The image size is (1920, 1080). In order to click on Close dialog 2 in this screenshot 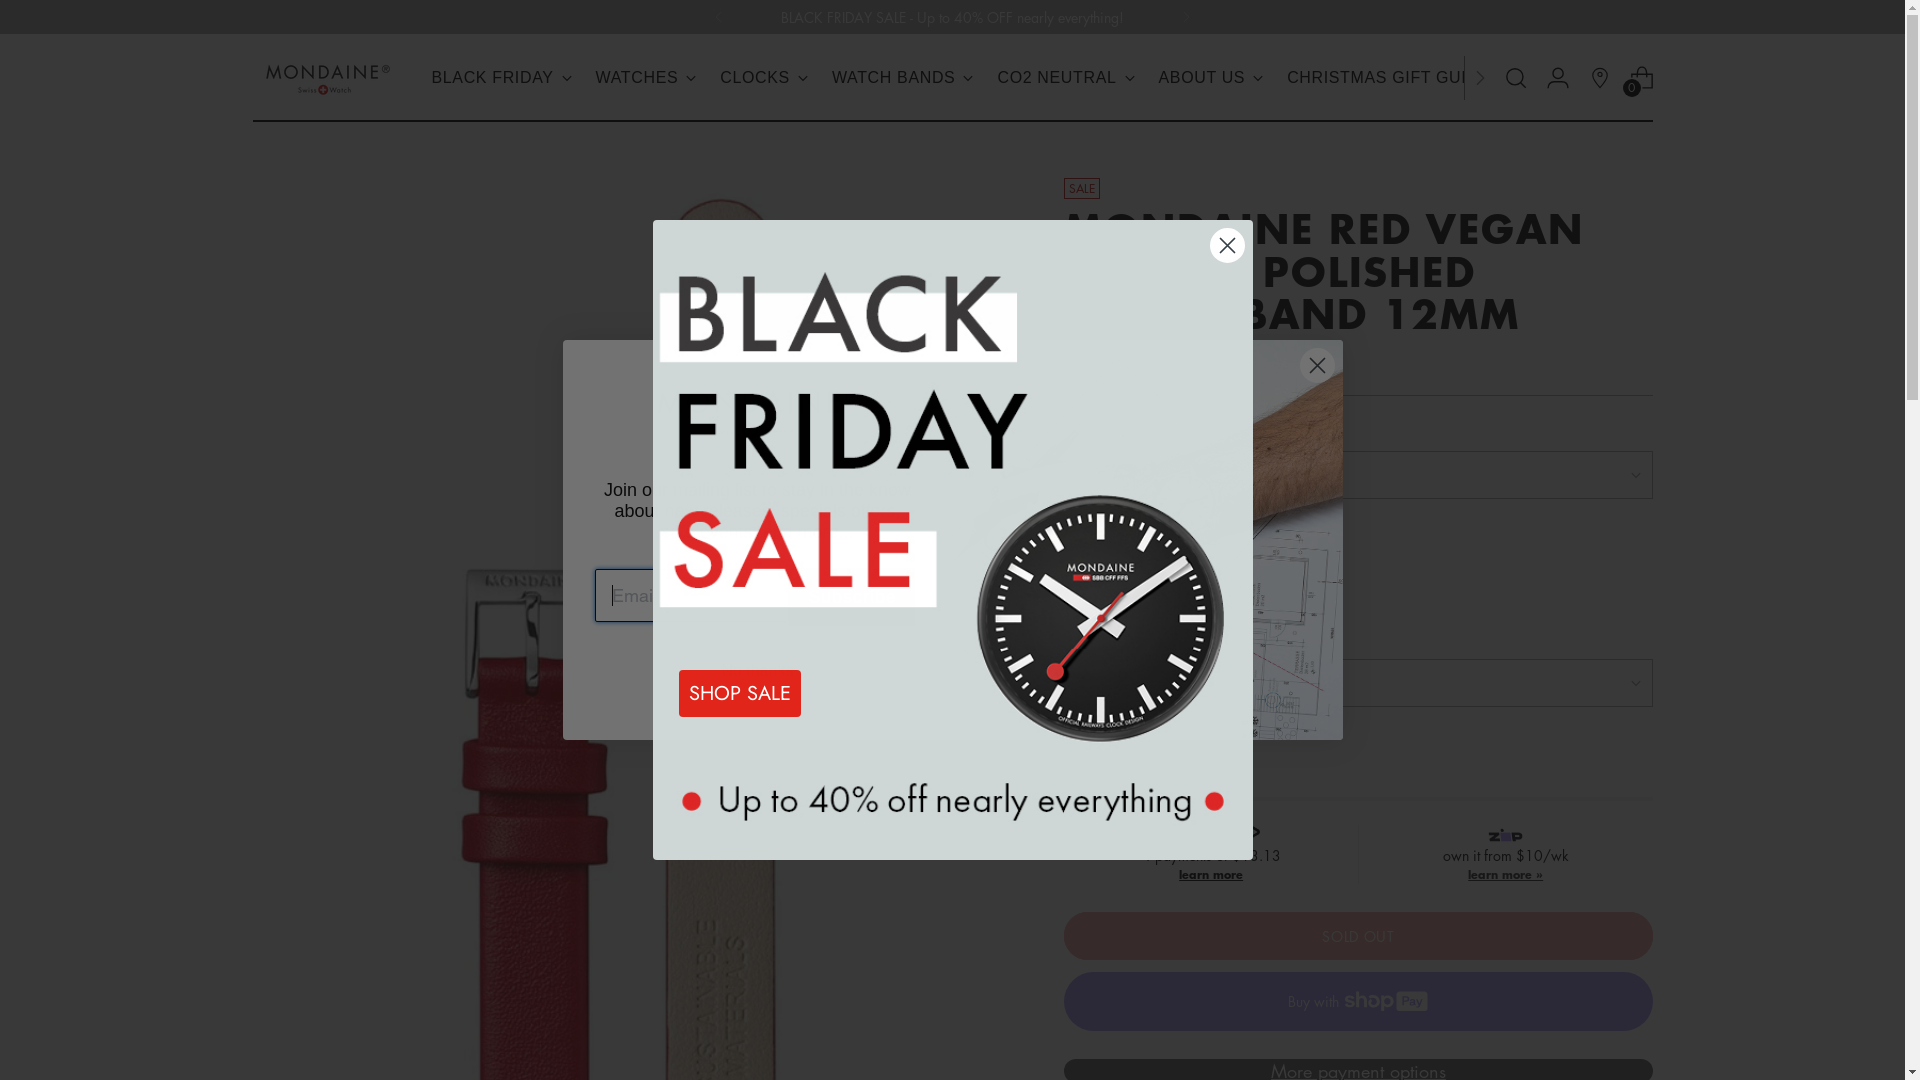, I will do `click(1228, 246)`.